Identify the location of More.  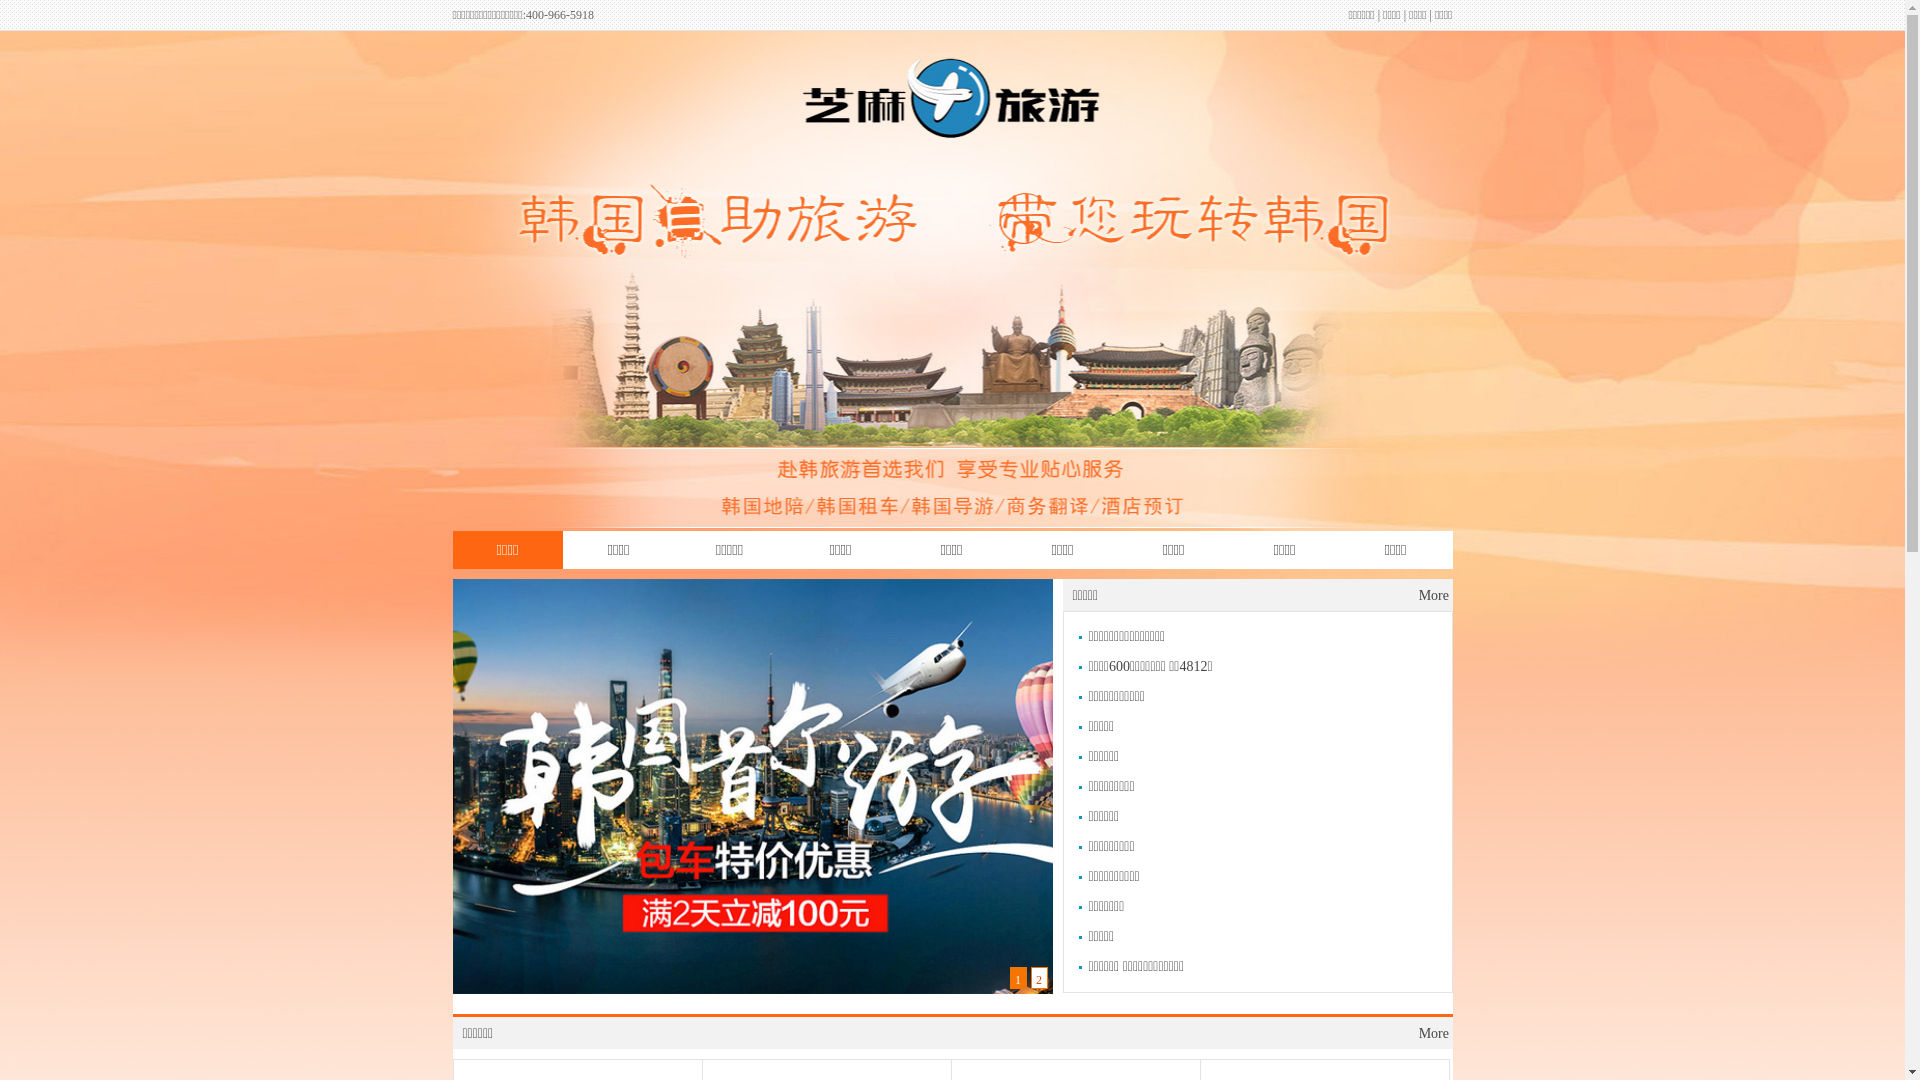
(1434, 1034).